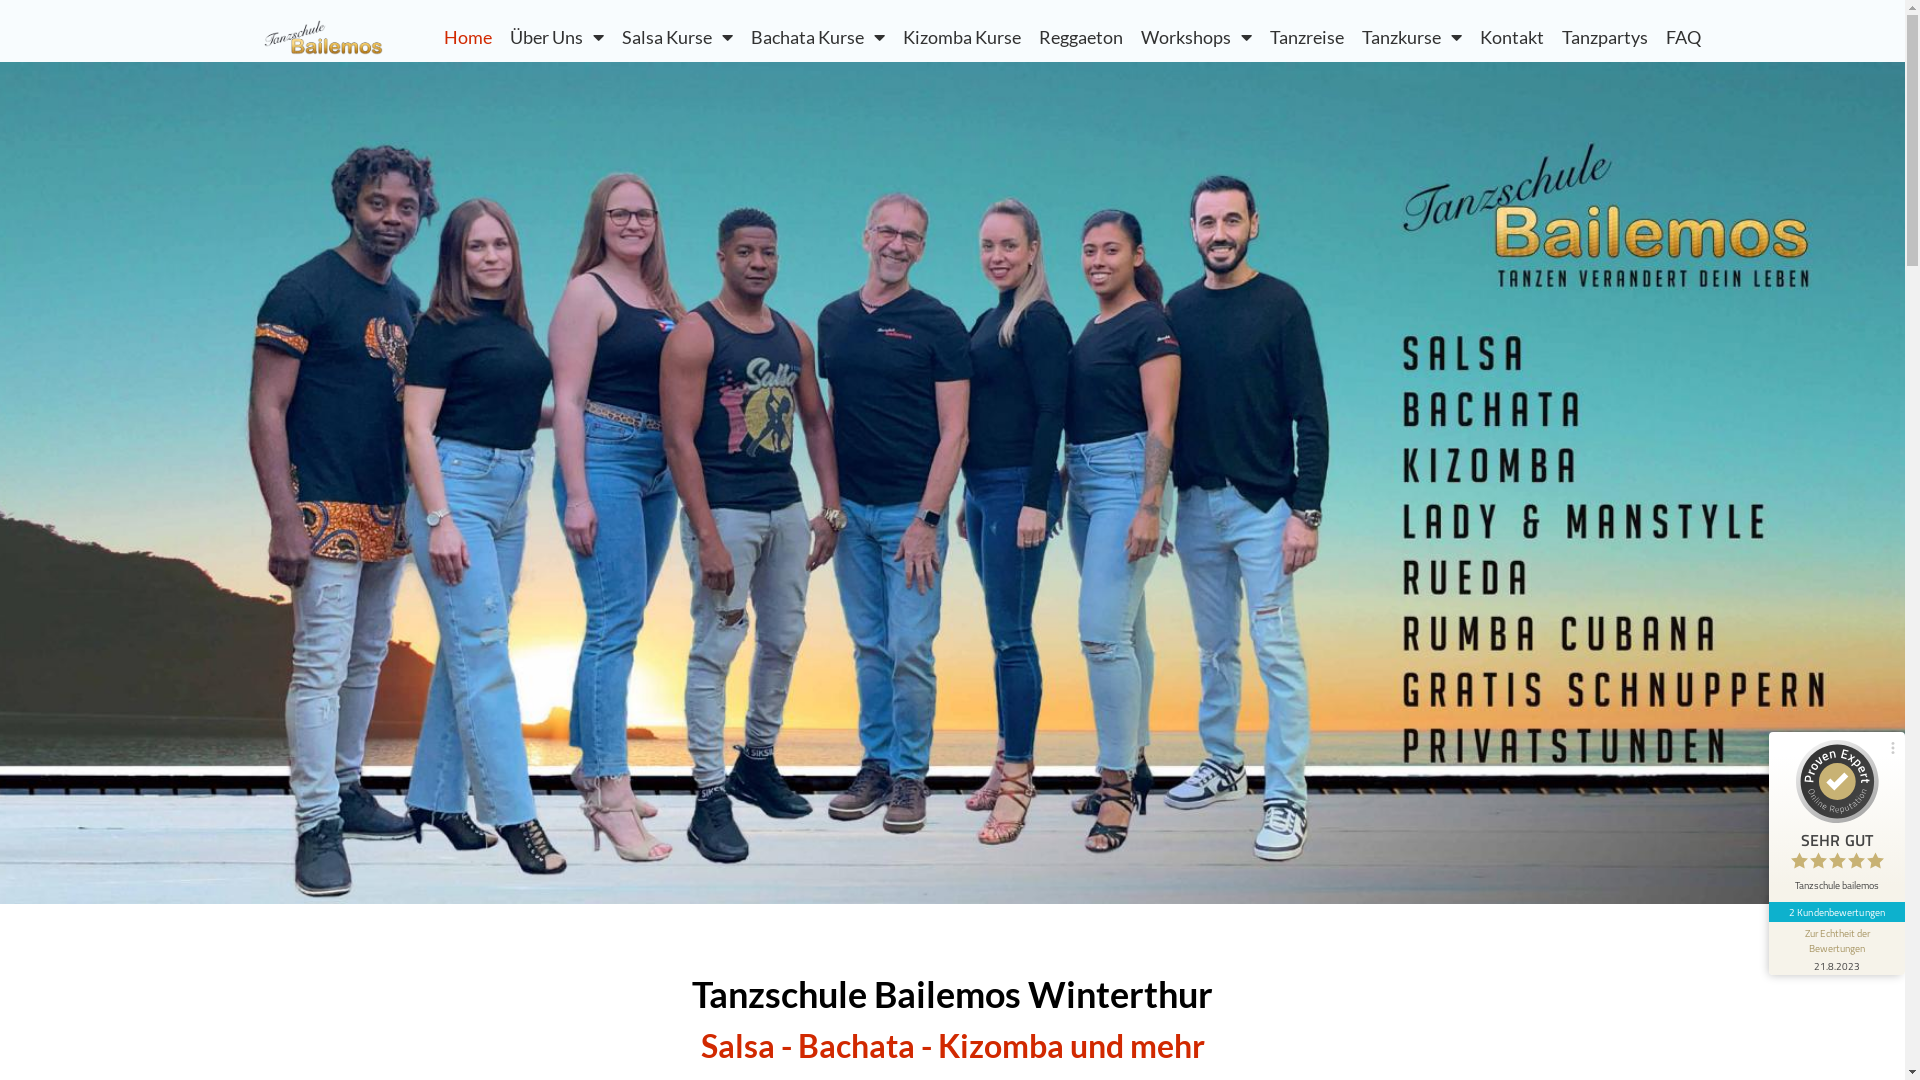 The width and height of the screenshot is (1920, 1080). Describe the element at coordinates (1196, 37) in the screenshot. I see `Workshops` at that location.